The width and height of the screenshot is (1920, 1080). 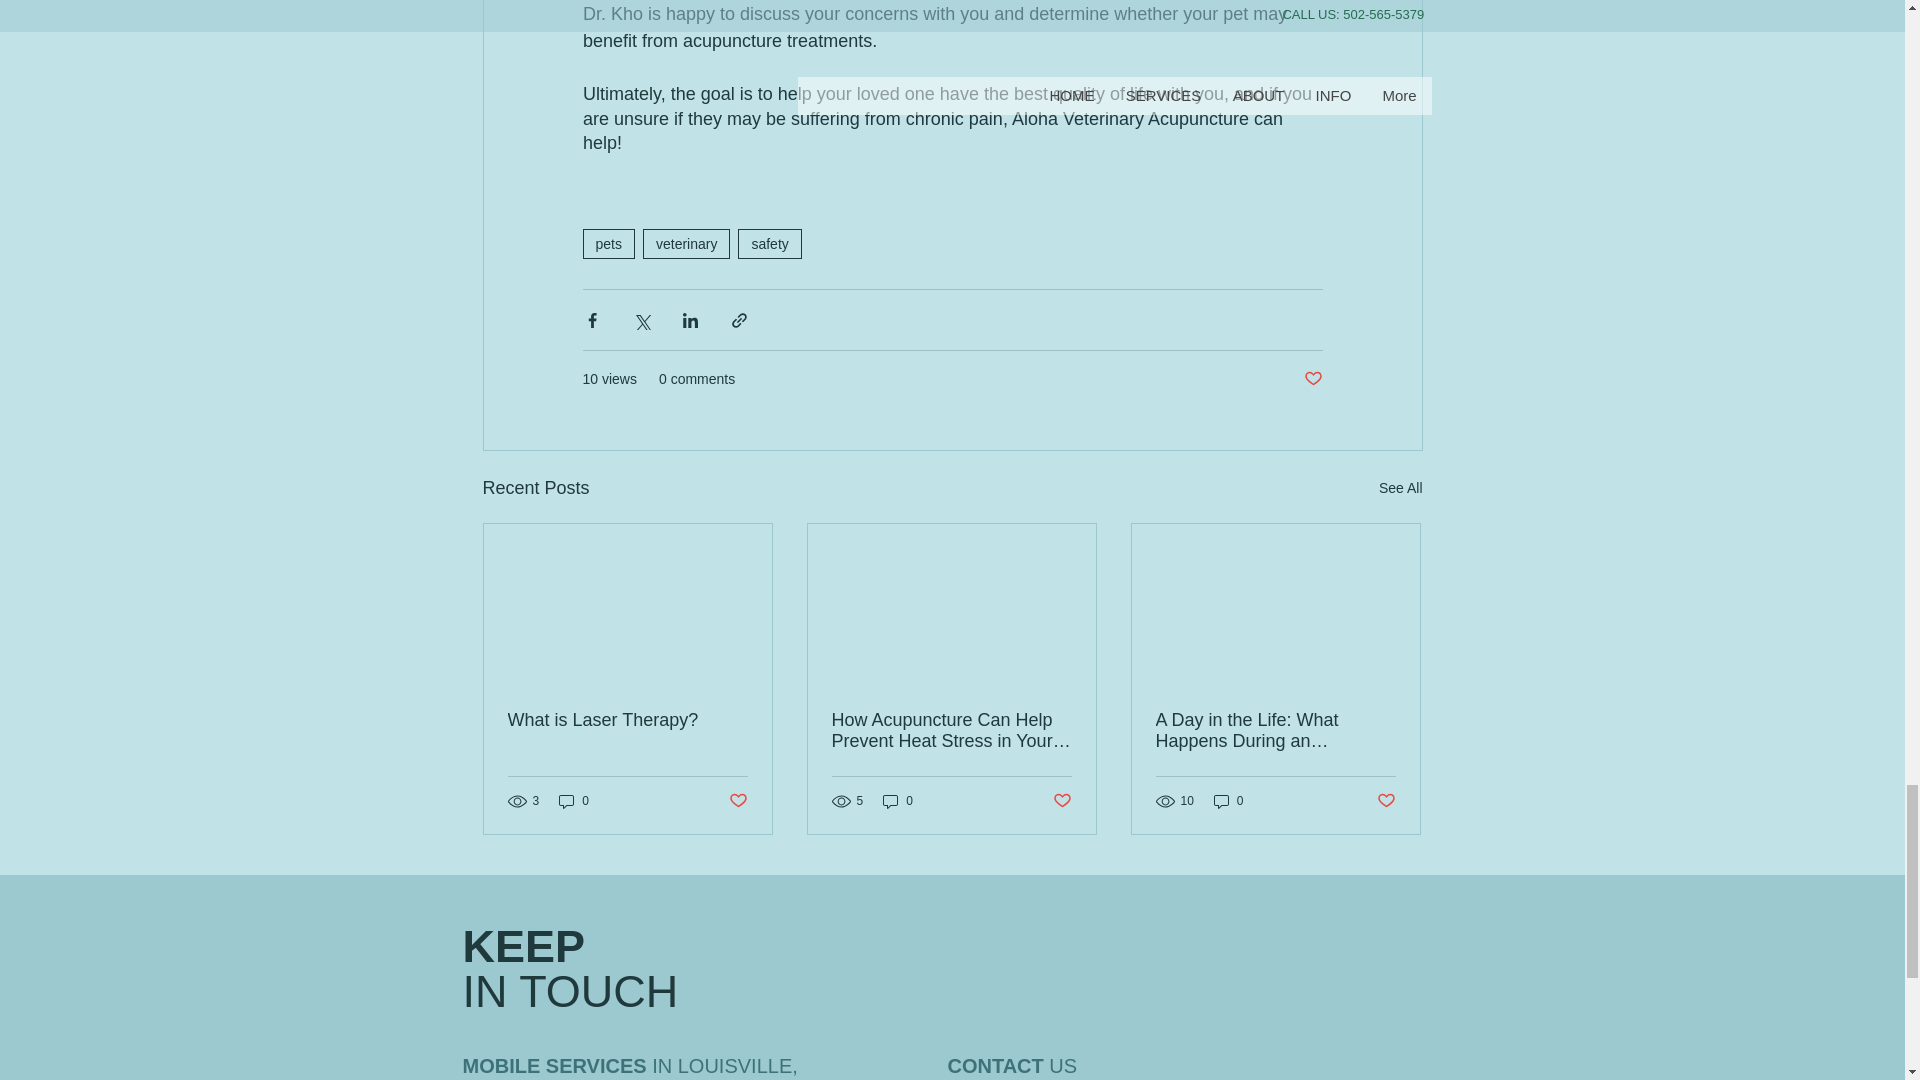 I want to click on 0, so click(x=1228, y=801).